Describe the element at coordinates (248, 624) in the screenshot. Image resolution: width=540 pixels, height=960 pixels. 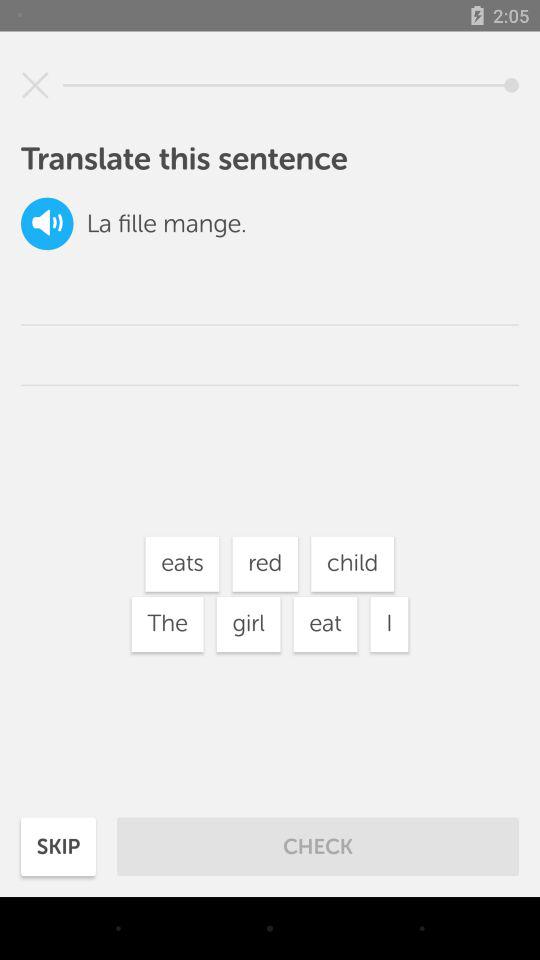
I see `open the item below the eats` at that location.